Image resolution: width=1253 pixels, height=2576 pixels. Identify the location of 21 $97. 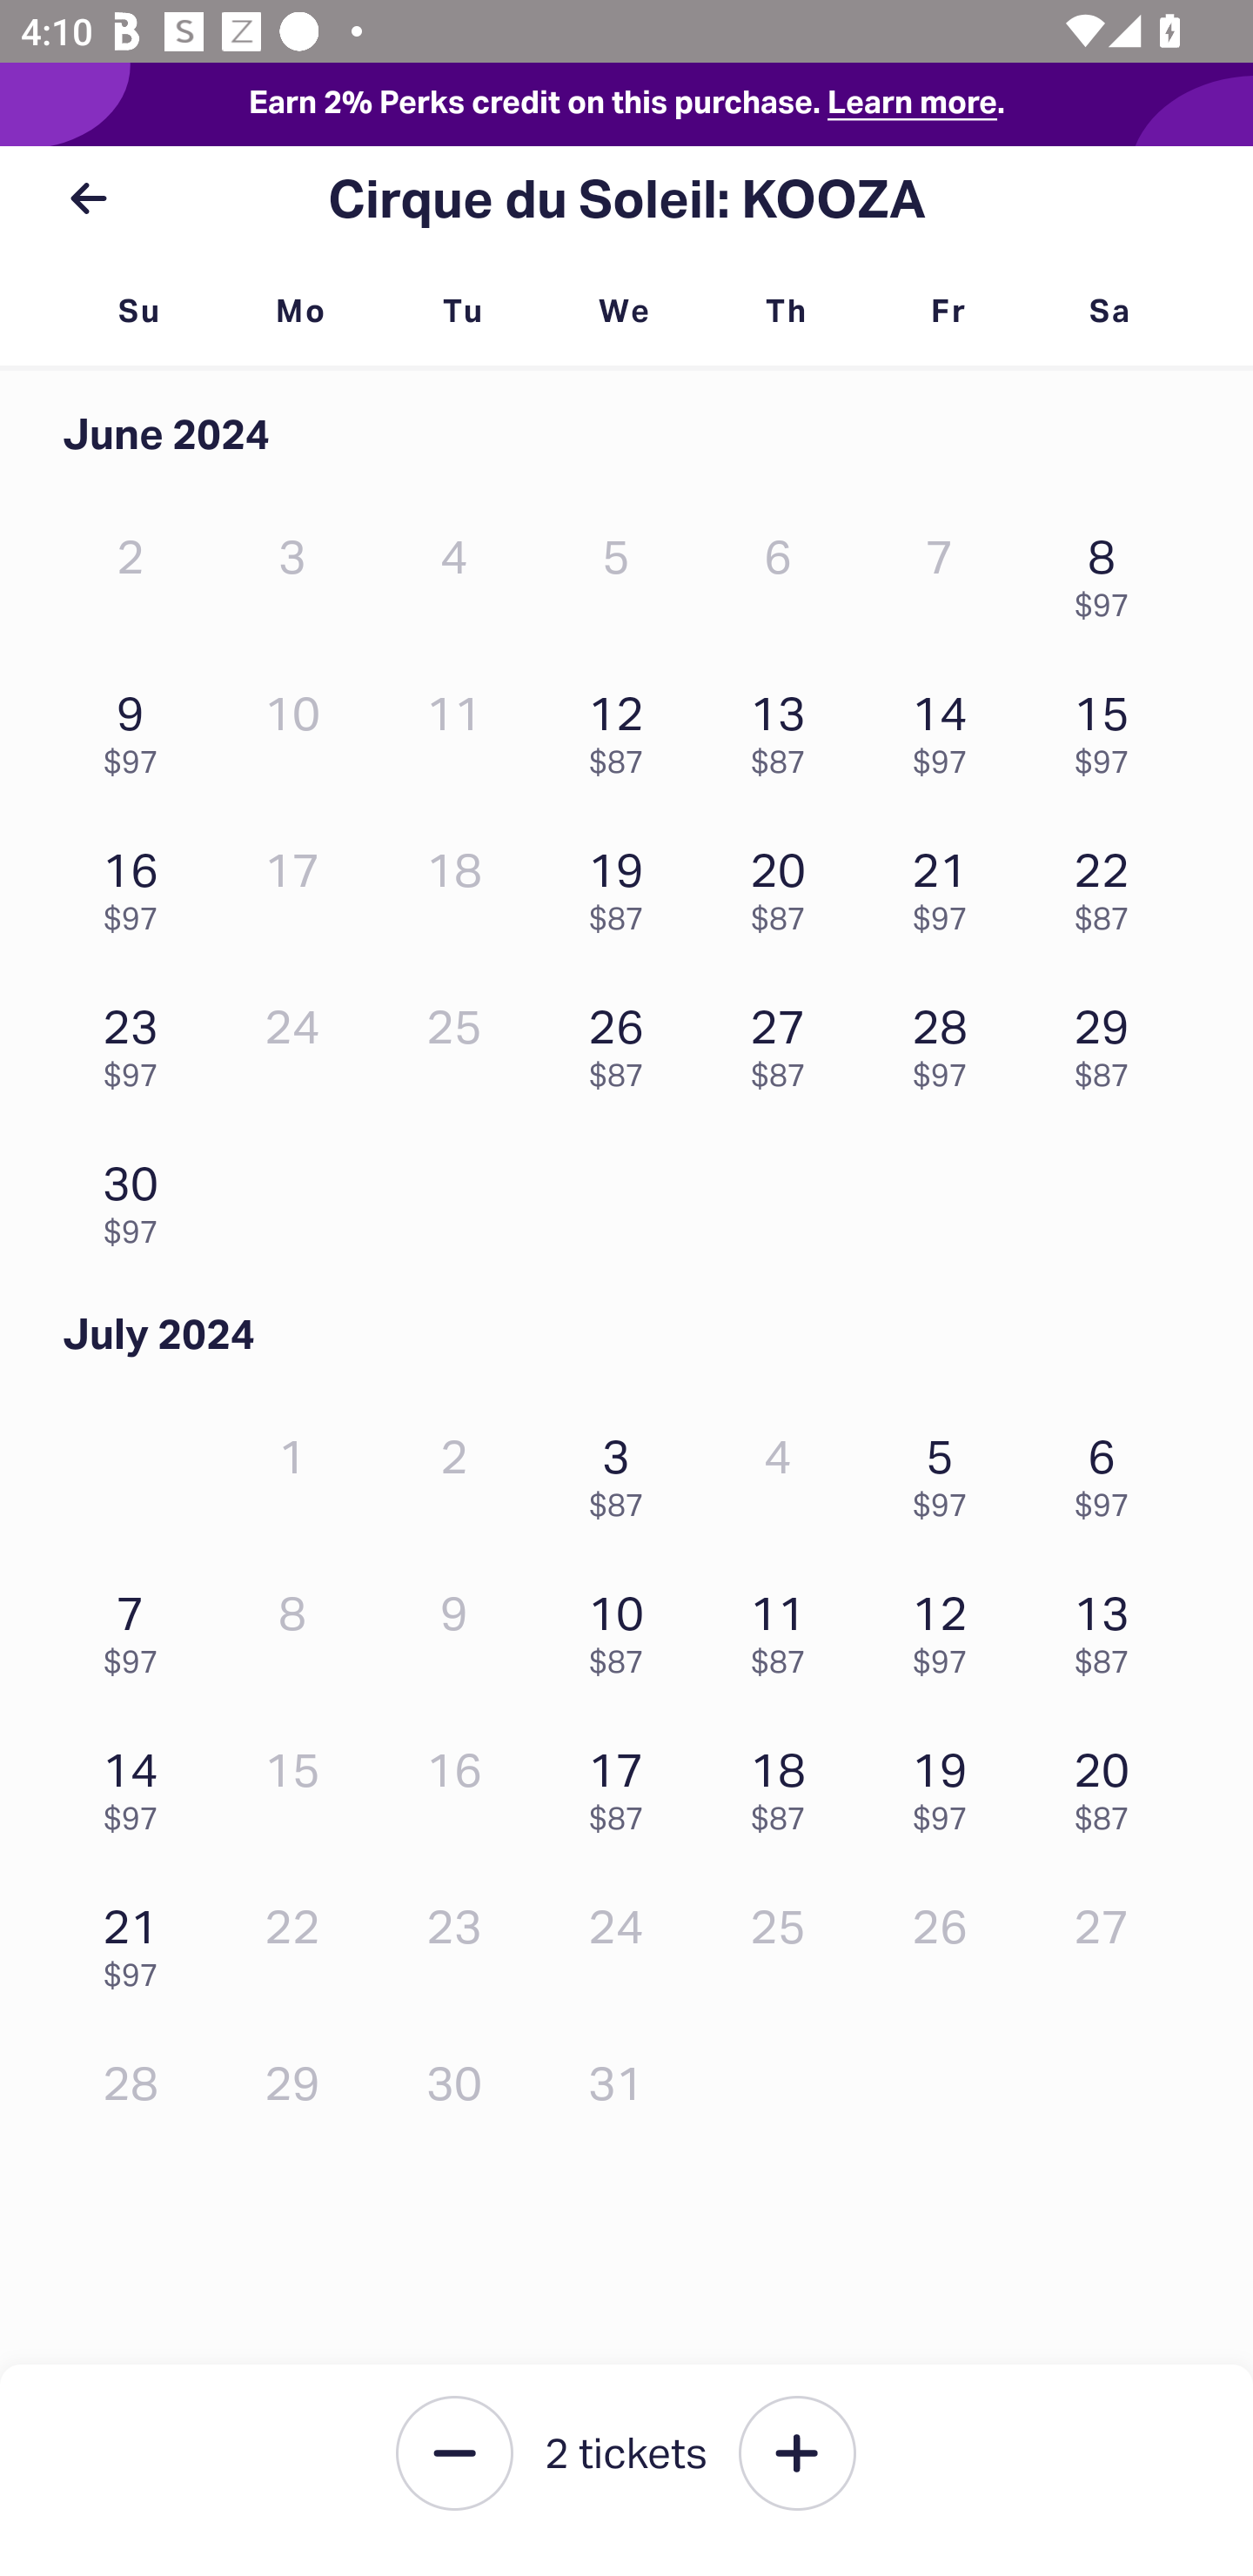
(948, 884).